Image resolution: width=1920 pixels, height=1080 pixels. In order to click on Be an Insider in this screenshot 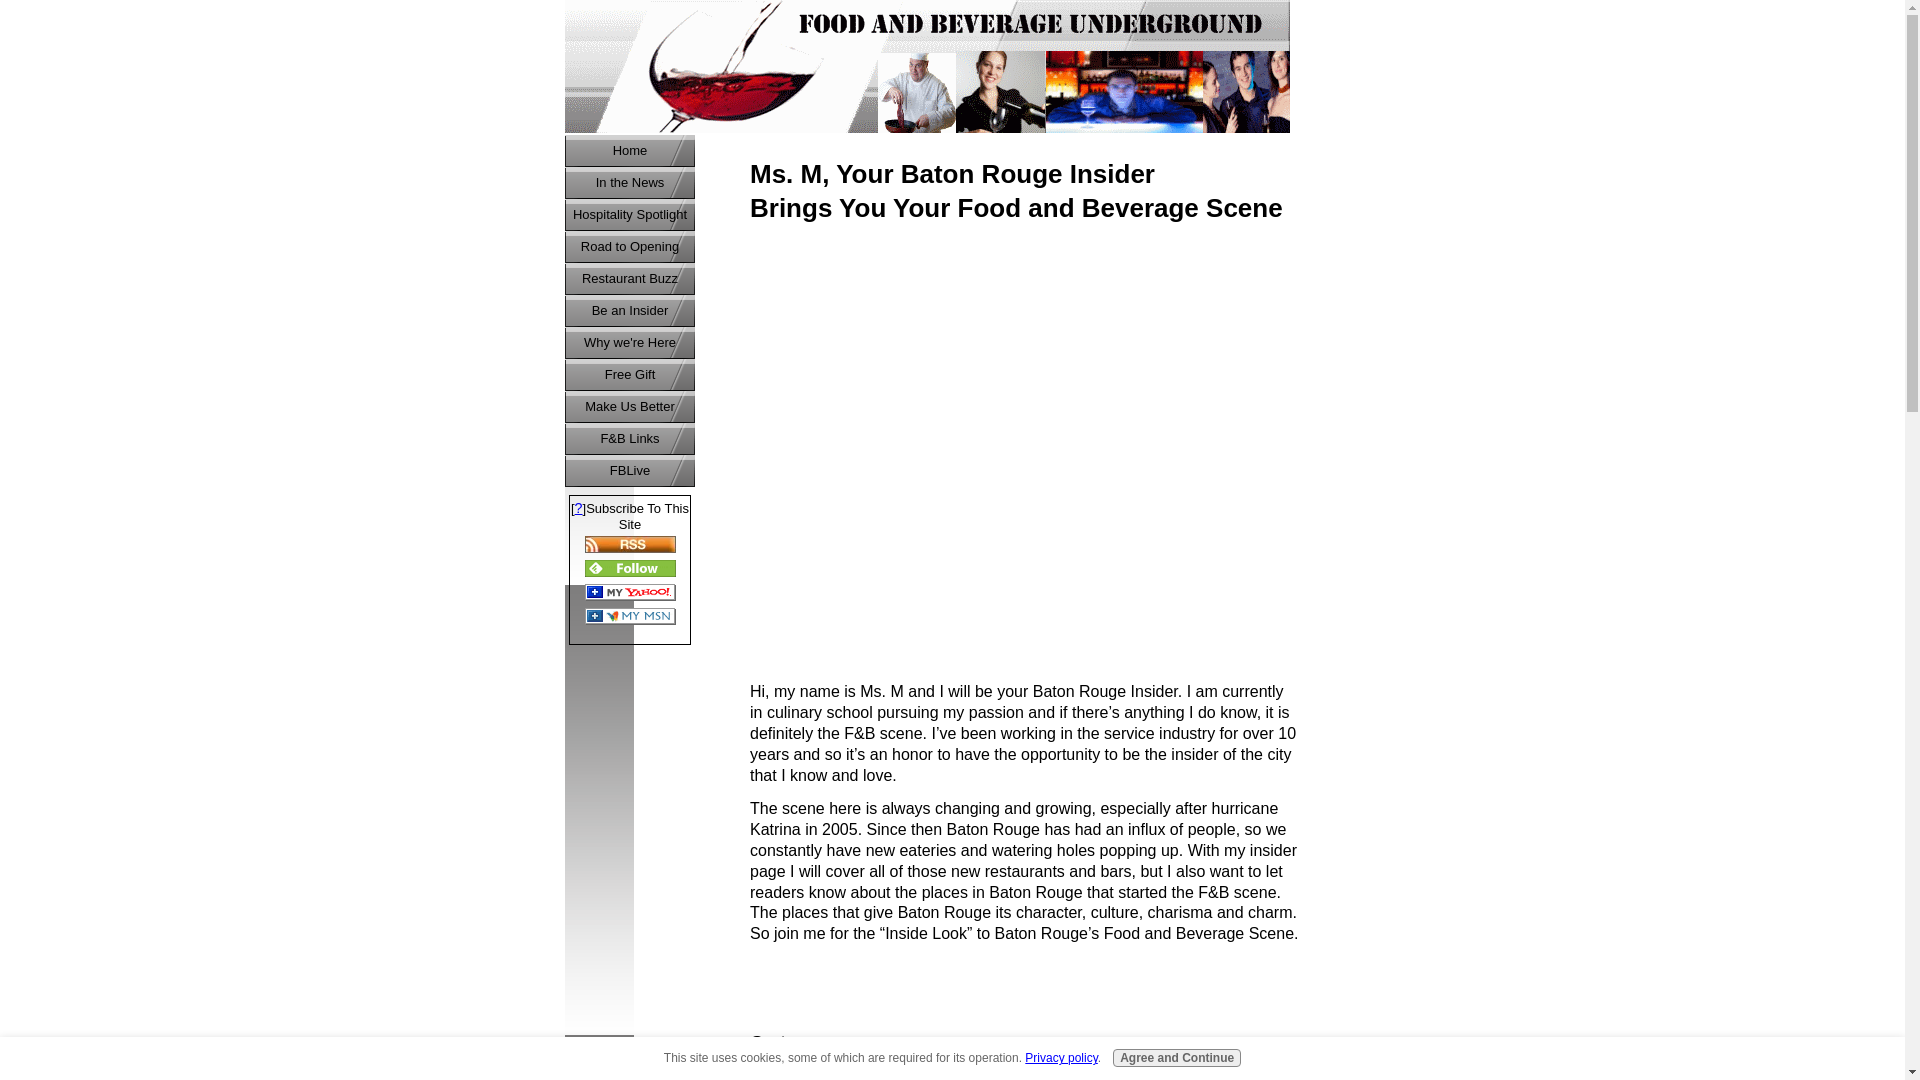, I will do `click(630, 310)`.